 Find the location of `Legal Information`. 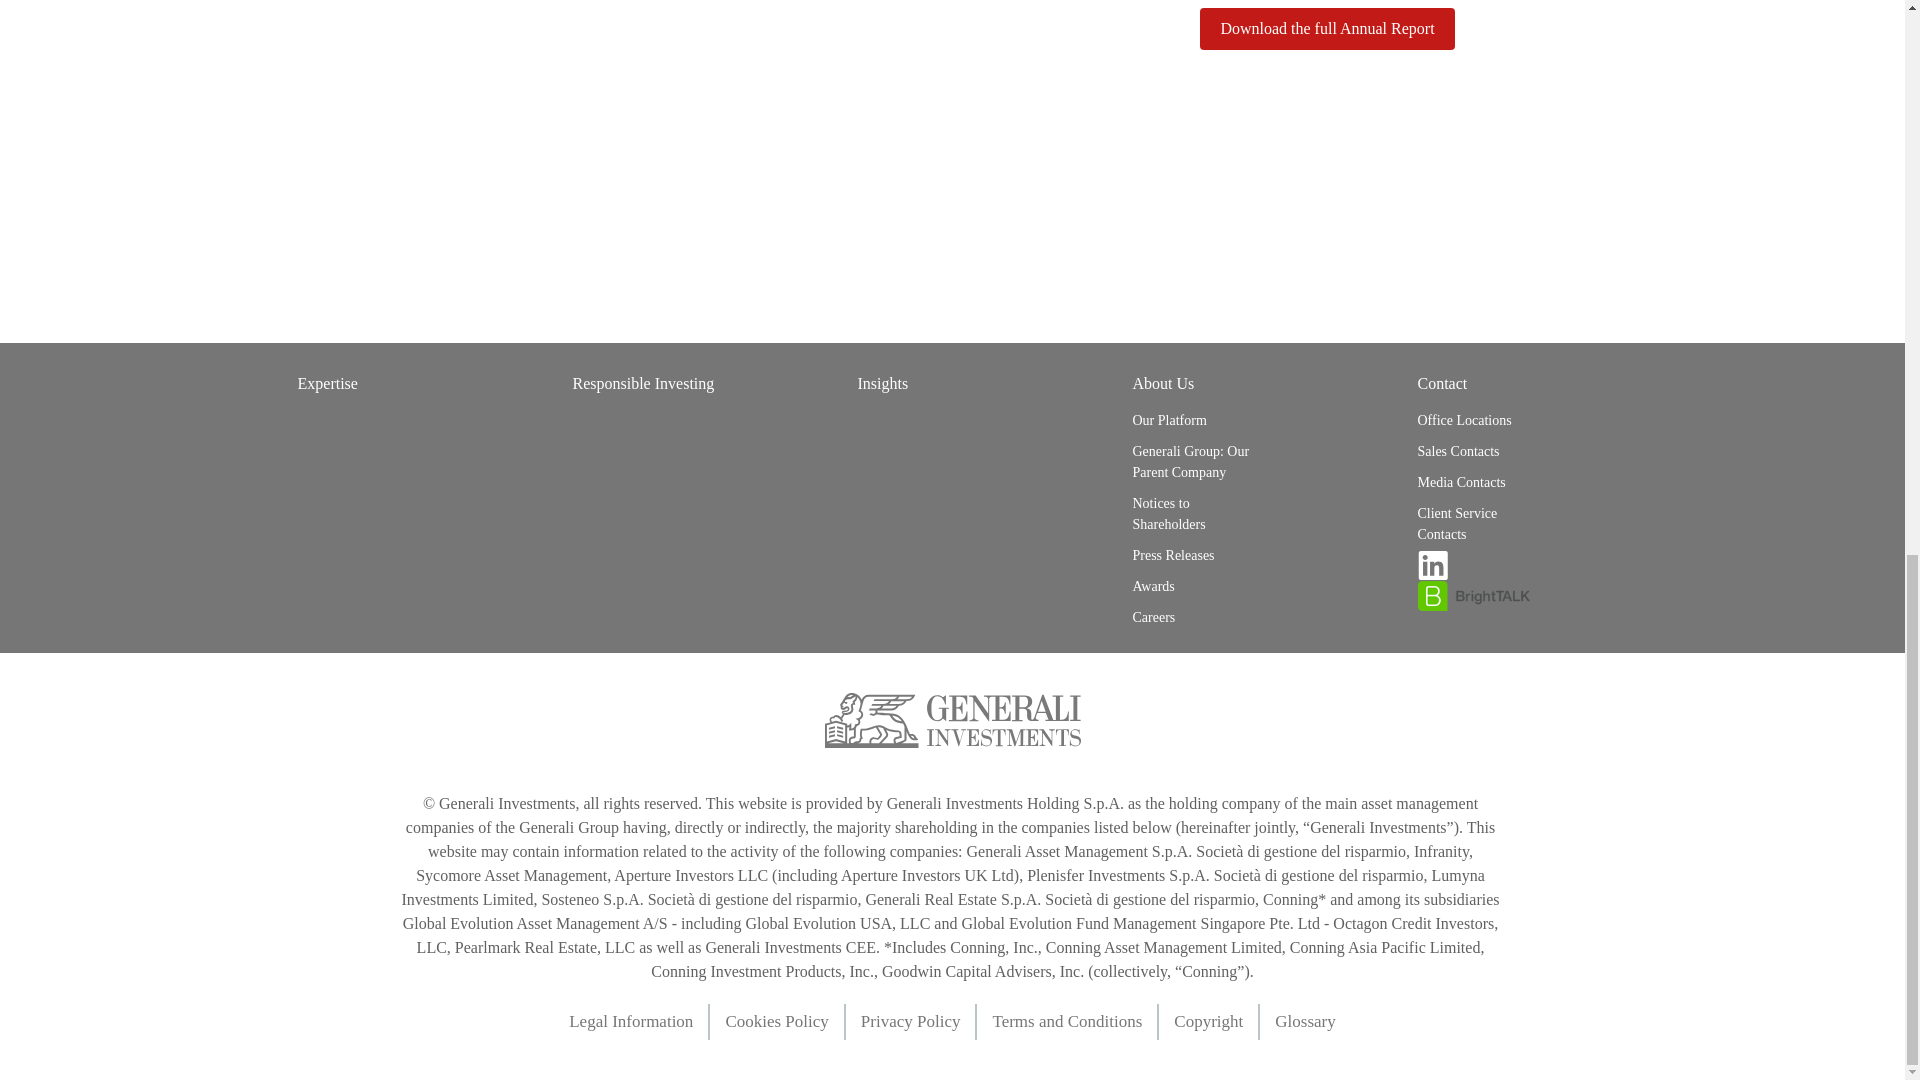

Legal Information is located at coordinates (639, 1022).